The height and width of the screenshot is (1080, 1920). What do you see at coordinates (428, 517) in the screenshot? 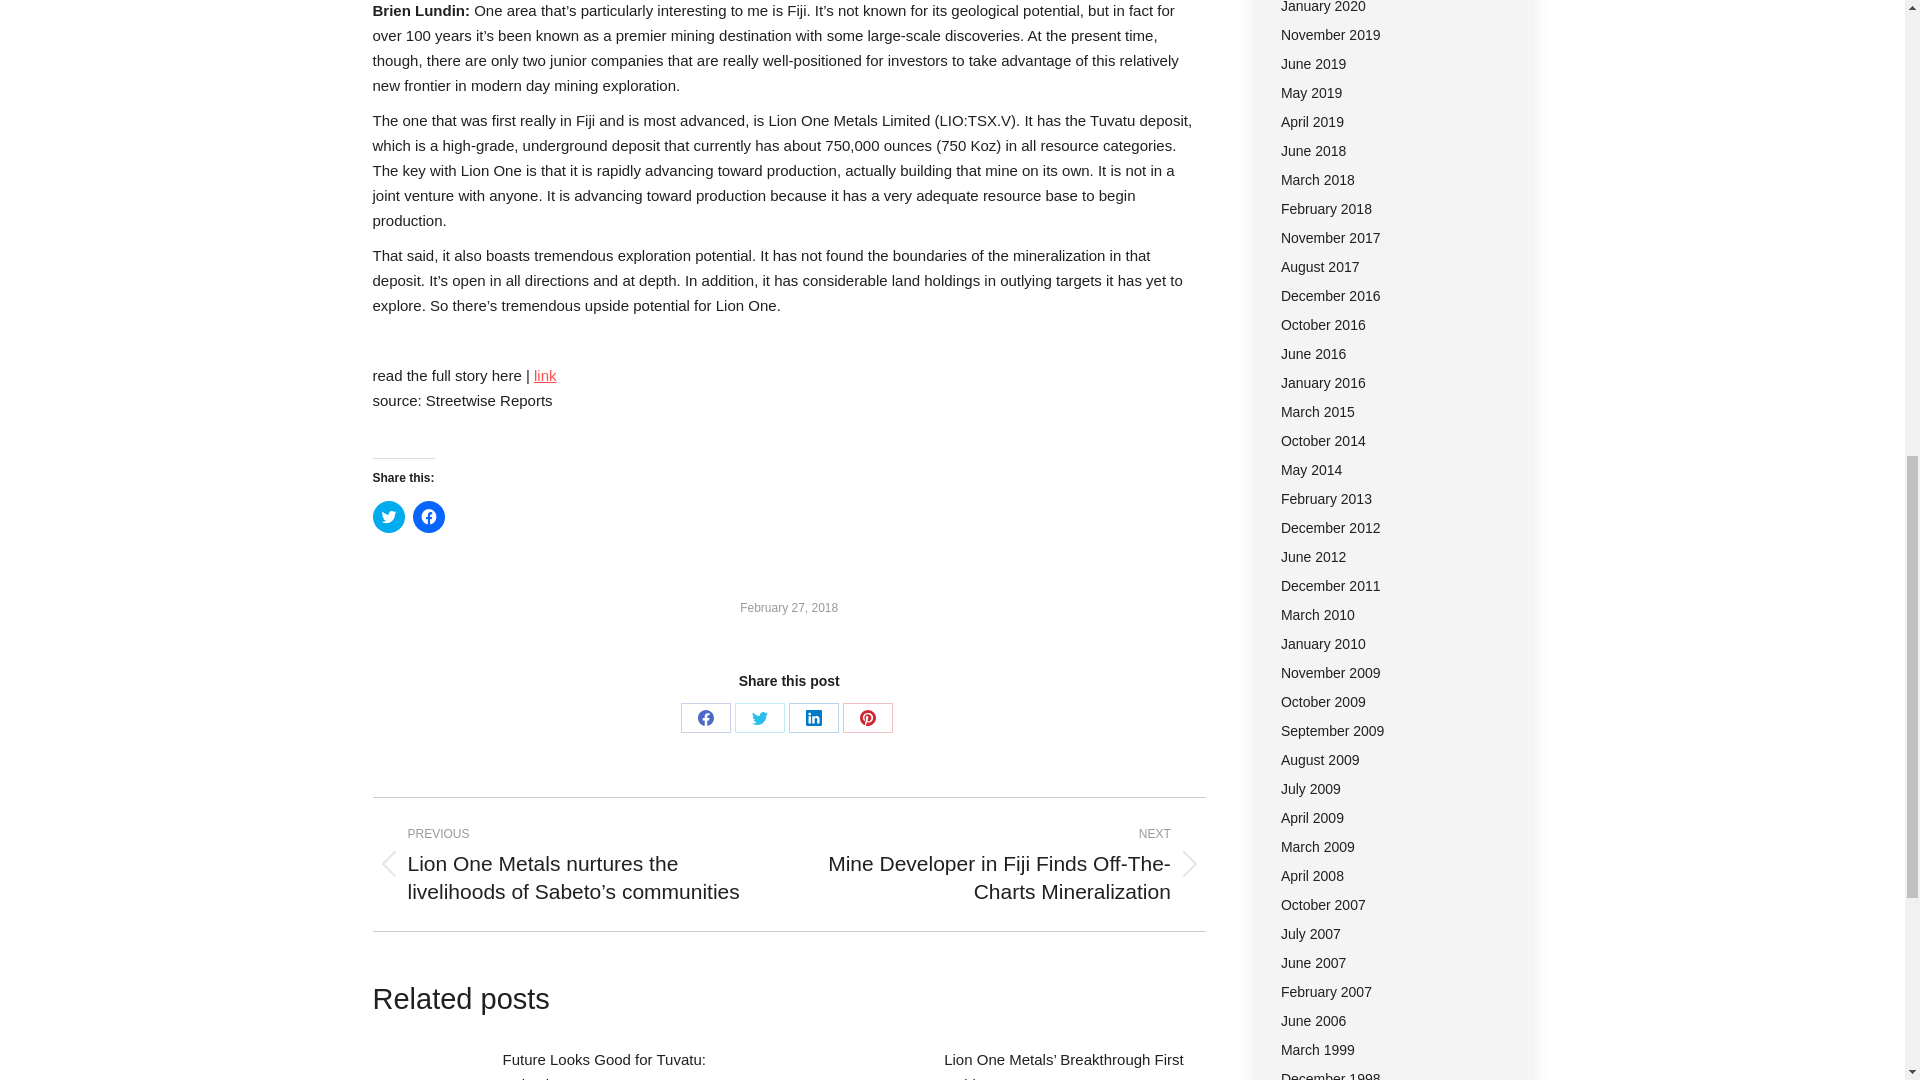
I see `Click to share on Facebook` at bounding box center [428, 517].